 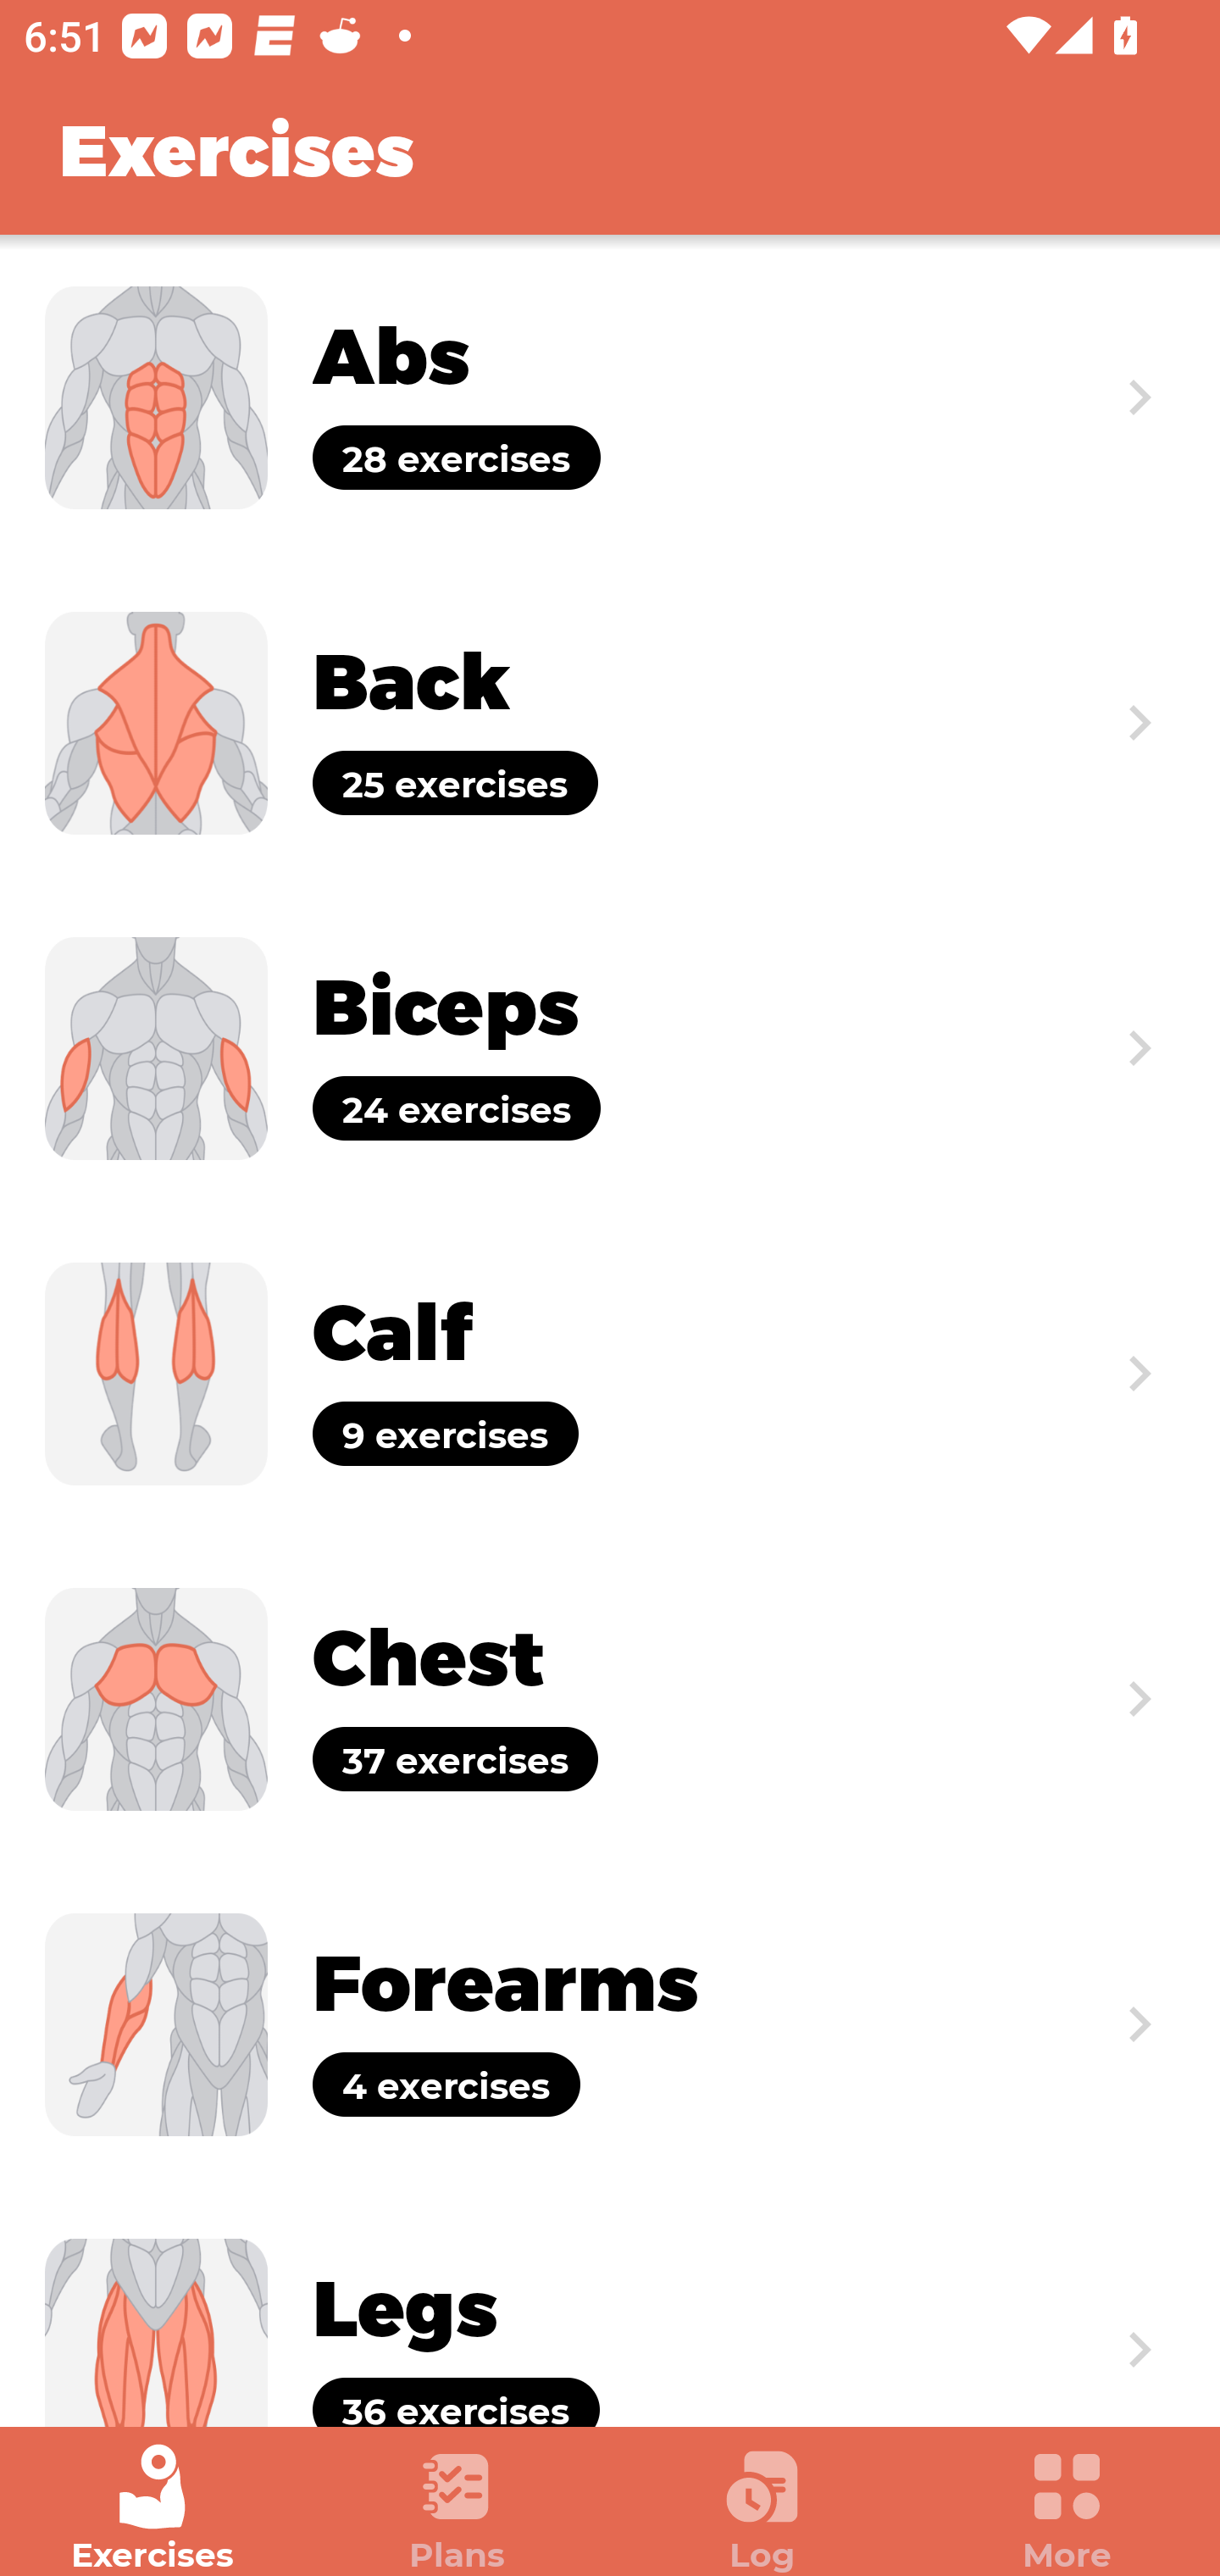 What do you see at coordinates (1067, 2508) in the screenshot?
I see `More` at bounding box center [1067, 2508].